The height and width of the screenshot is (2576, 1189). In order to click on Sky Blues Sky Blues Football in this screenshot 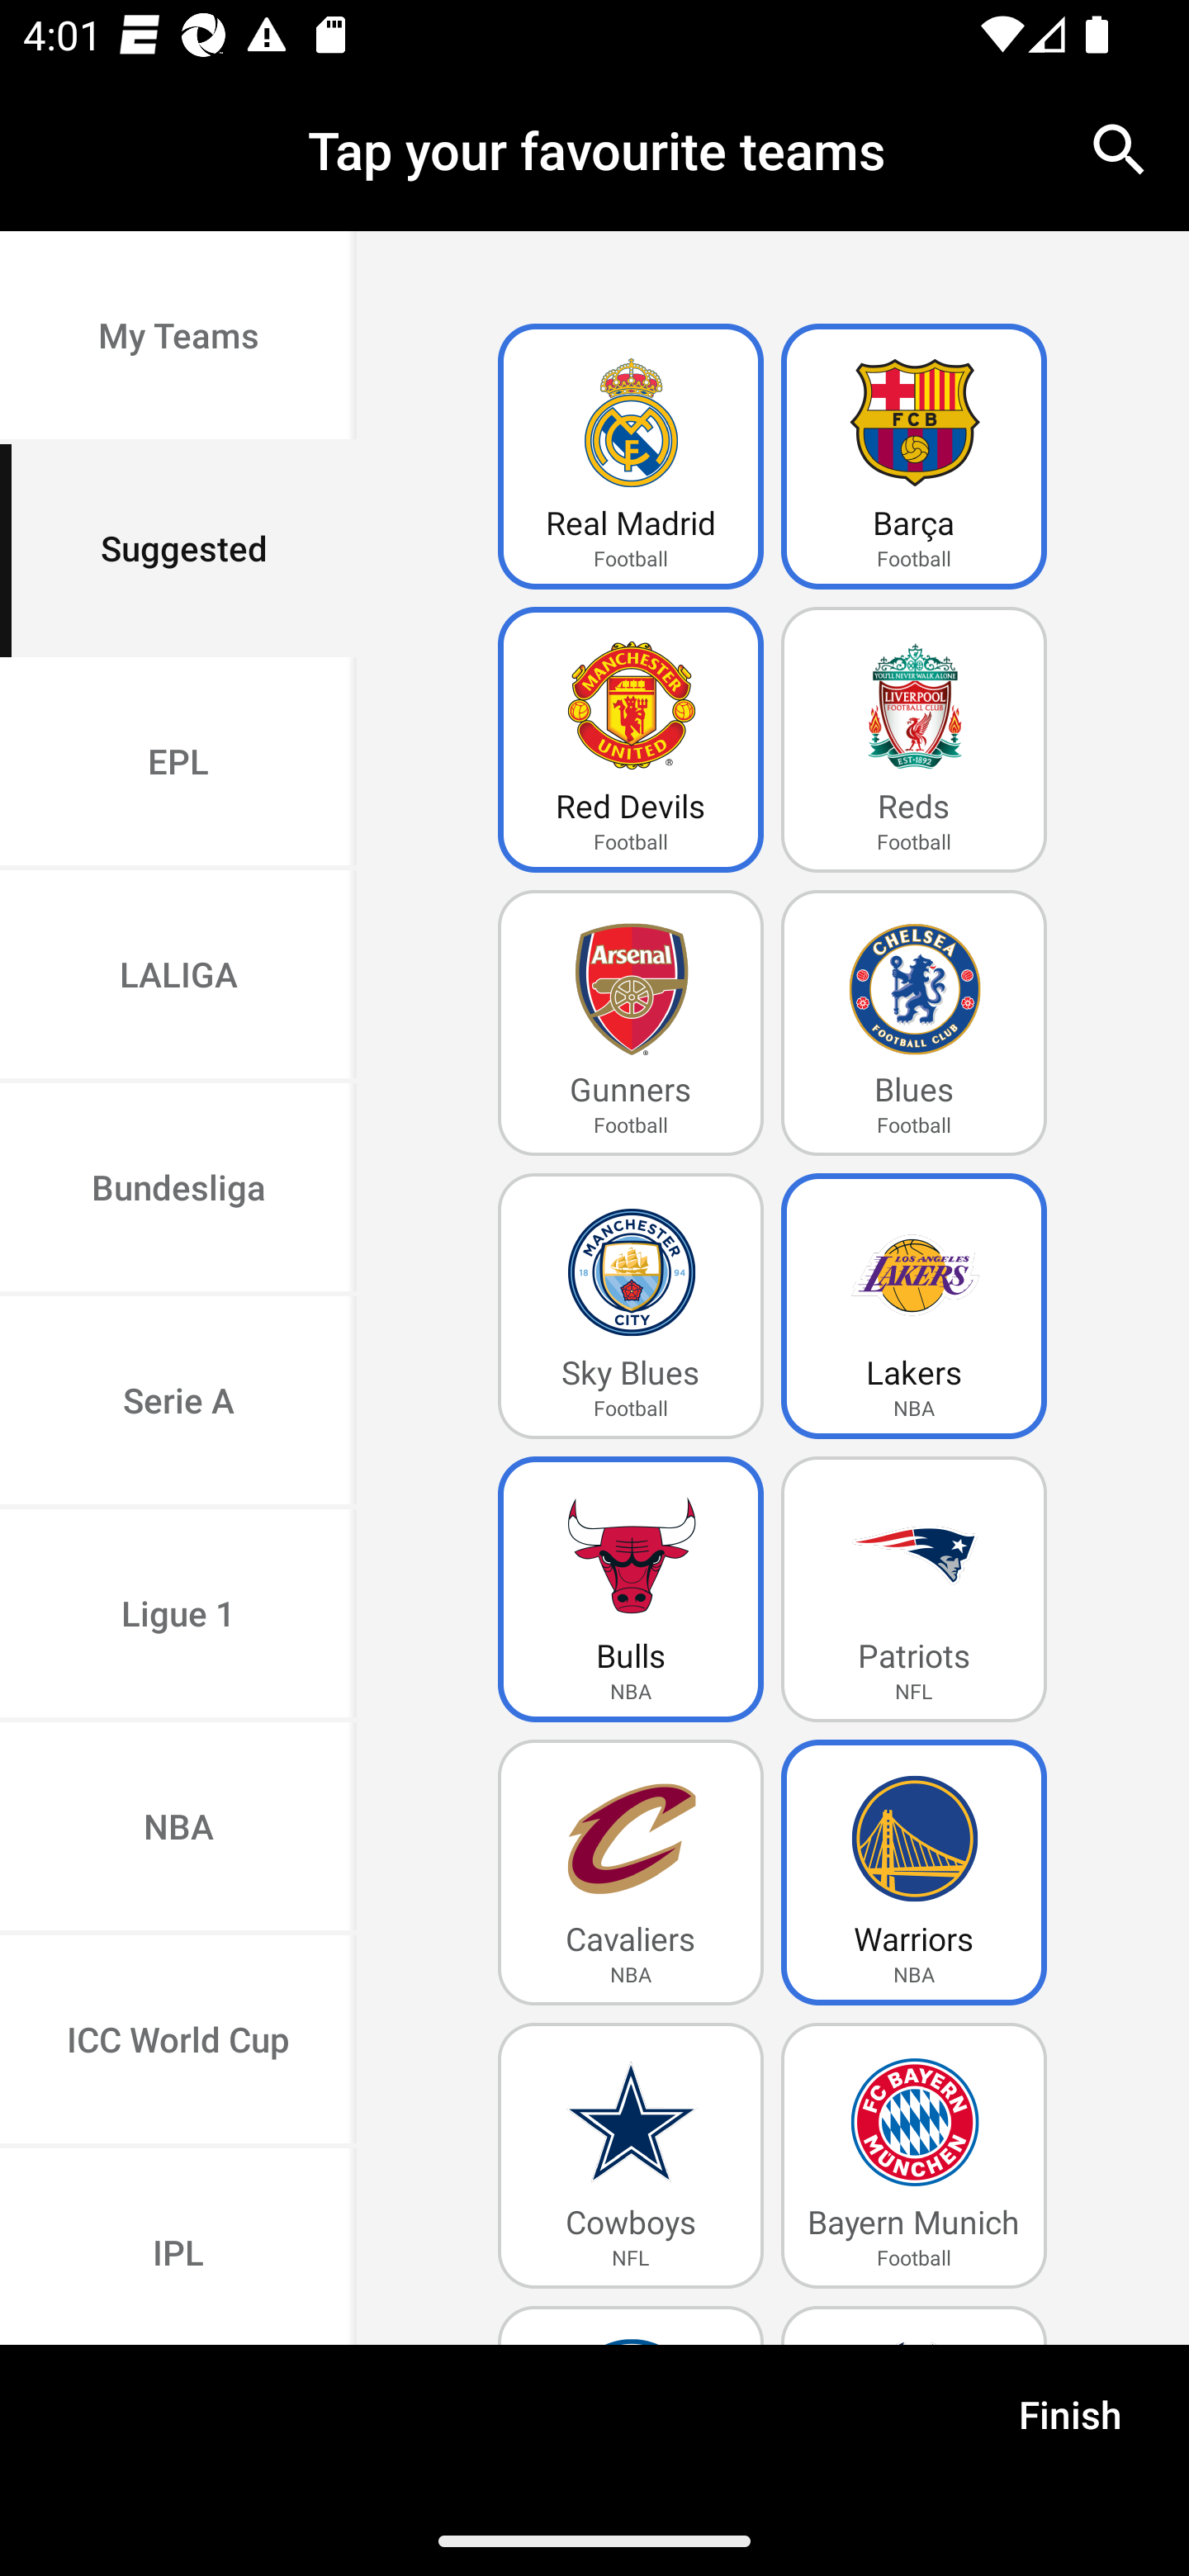, I will do `click(631, 1306)`.